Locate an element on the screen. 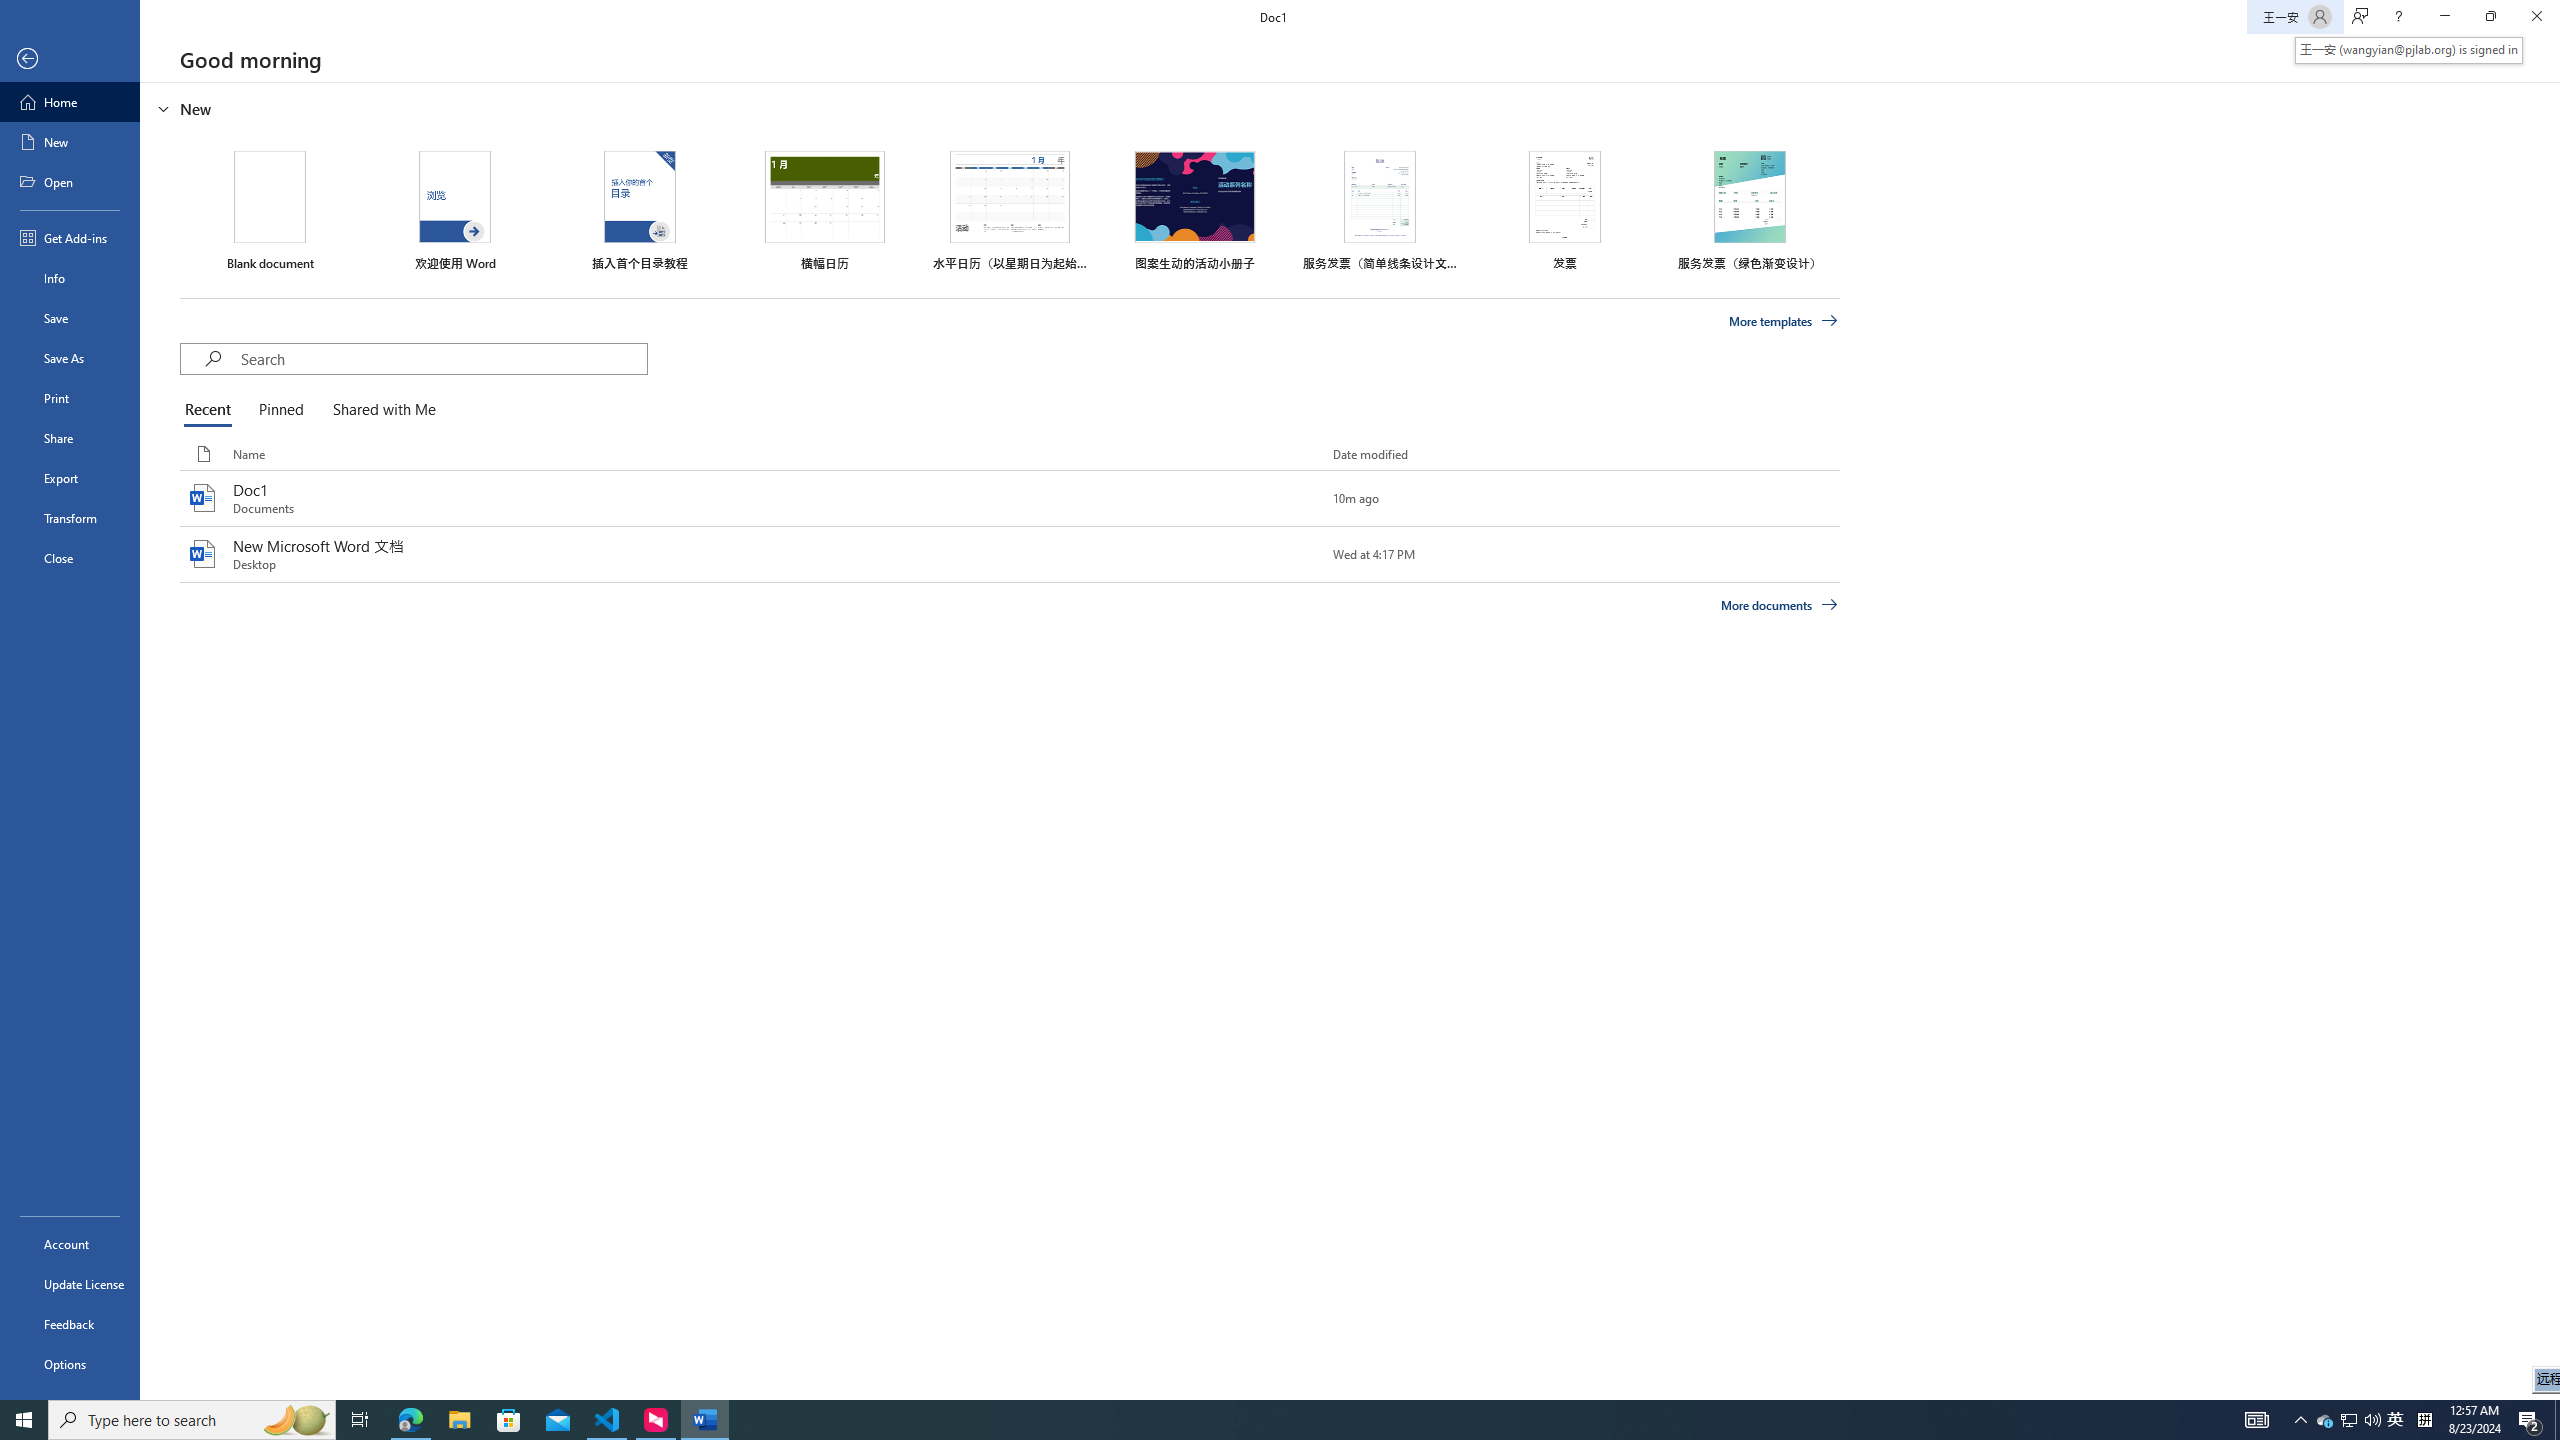  Options is located at coordinates (70, 1363).